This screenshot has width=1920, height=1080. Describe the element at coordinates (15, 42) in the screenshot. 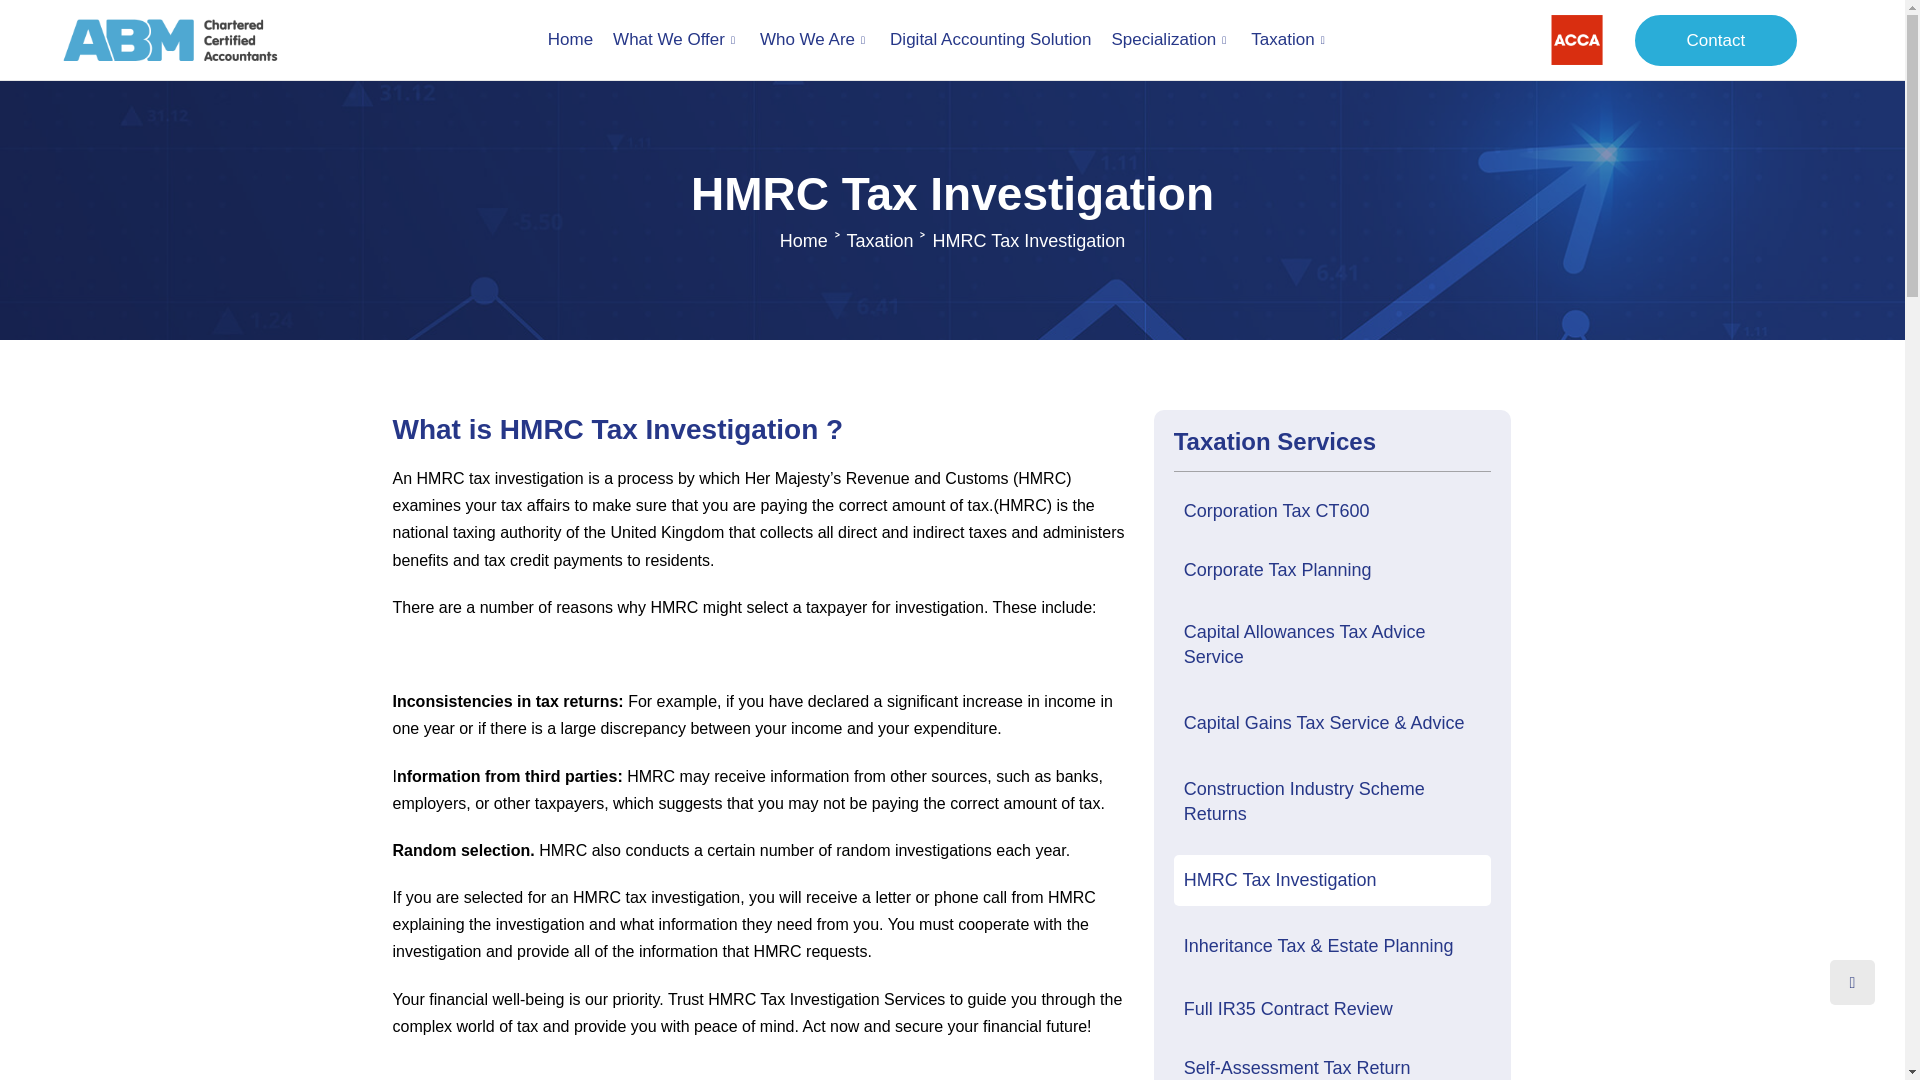

I see `Skip to content` at that location.